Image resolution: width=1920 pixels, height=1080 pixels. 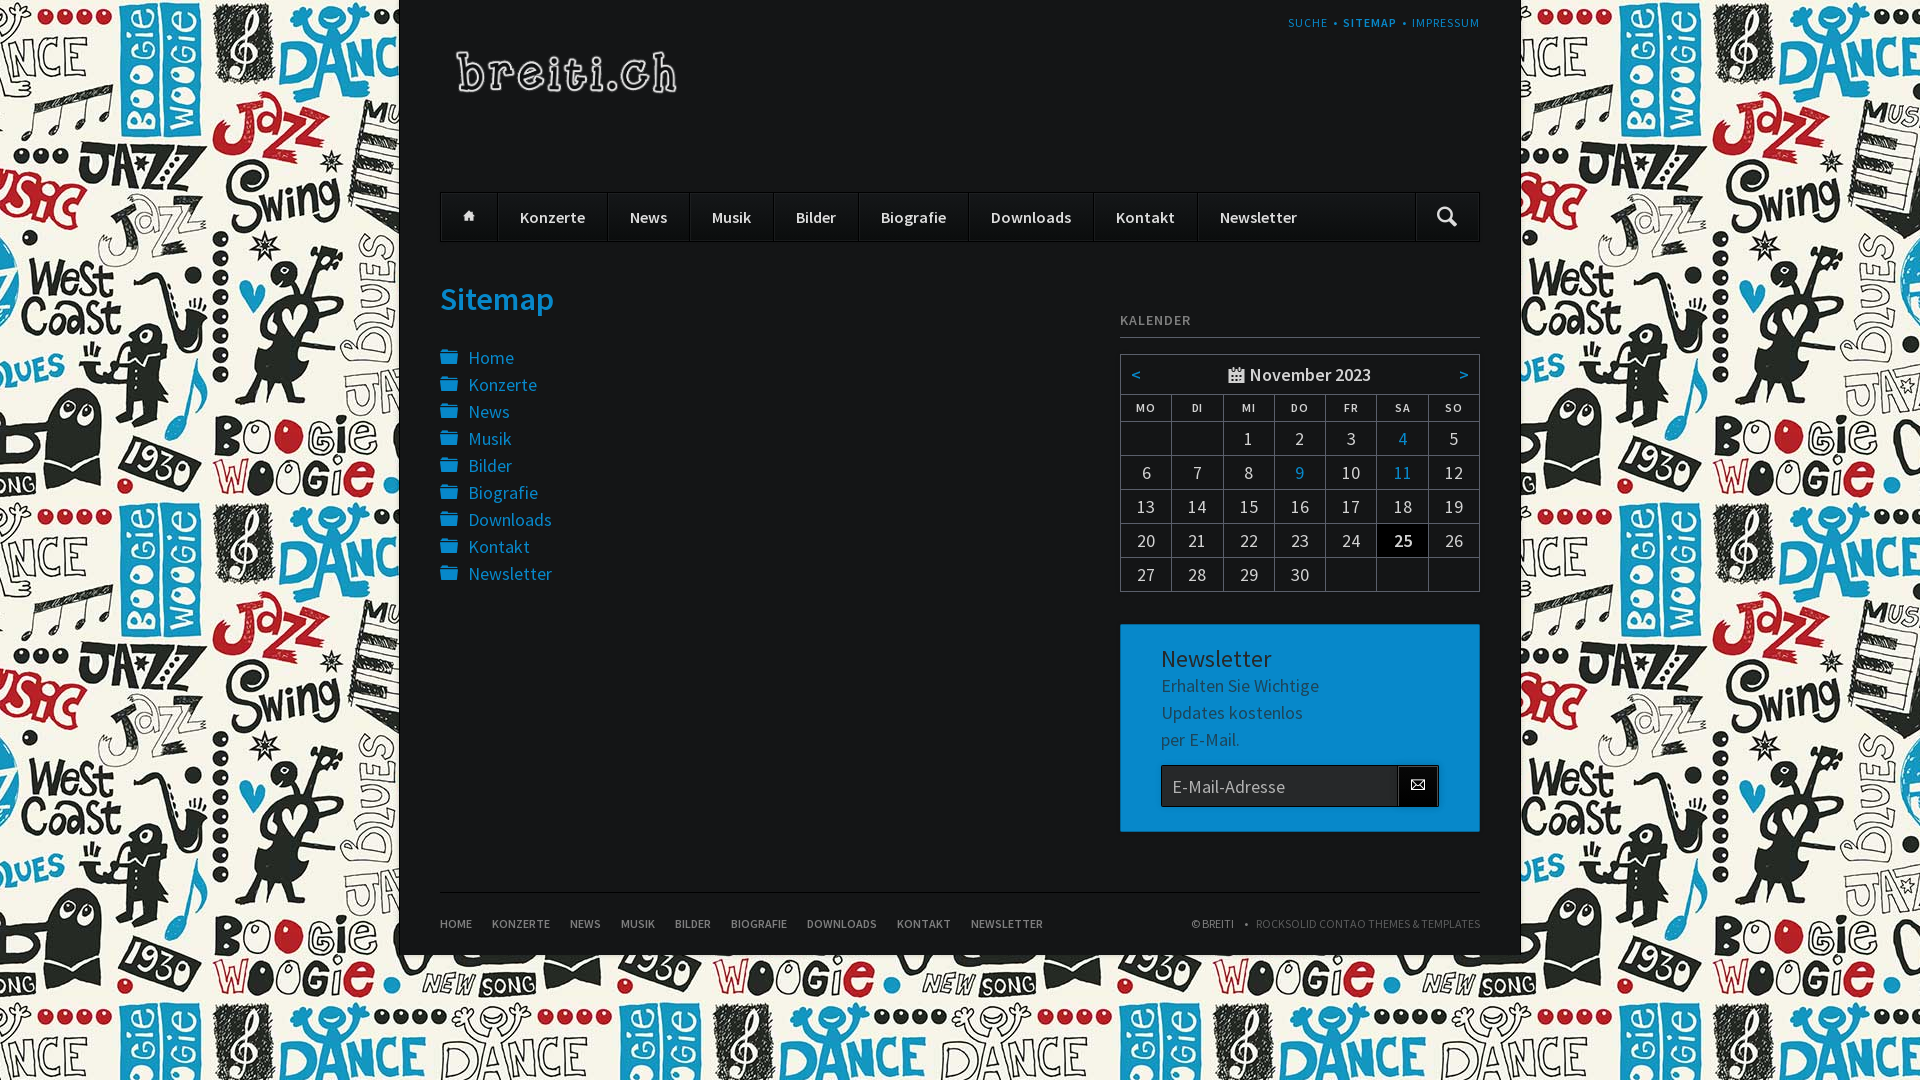 What do you see at coordinates (1308, 22) in the screenshot?
I see `SUCHE` at bounding box center [1308, 22].